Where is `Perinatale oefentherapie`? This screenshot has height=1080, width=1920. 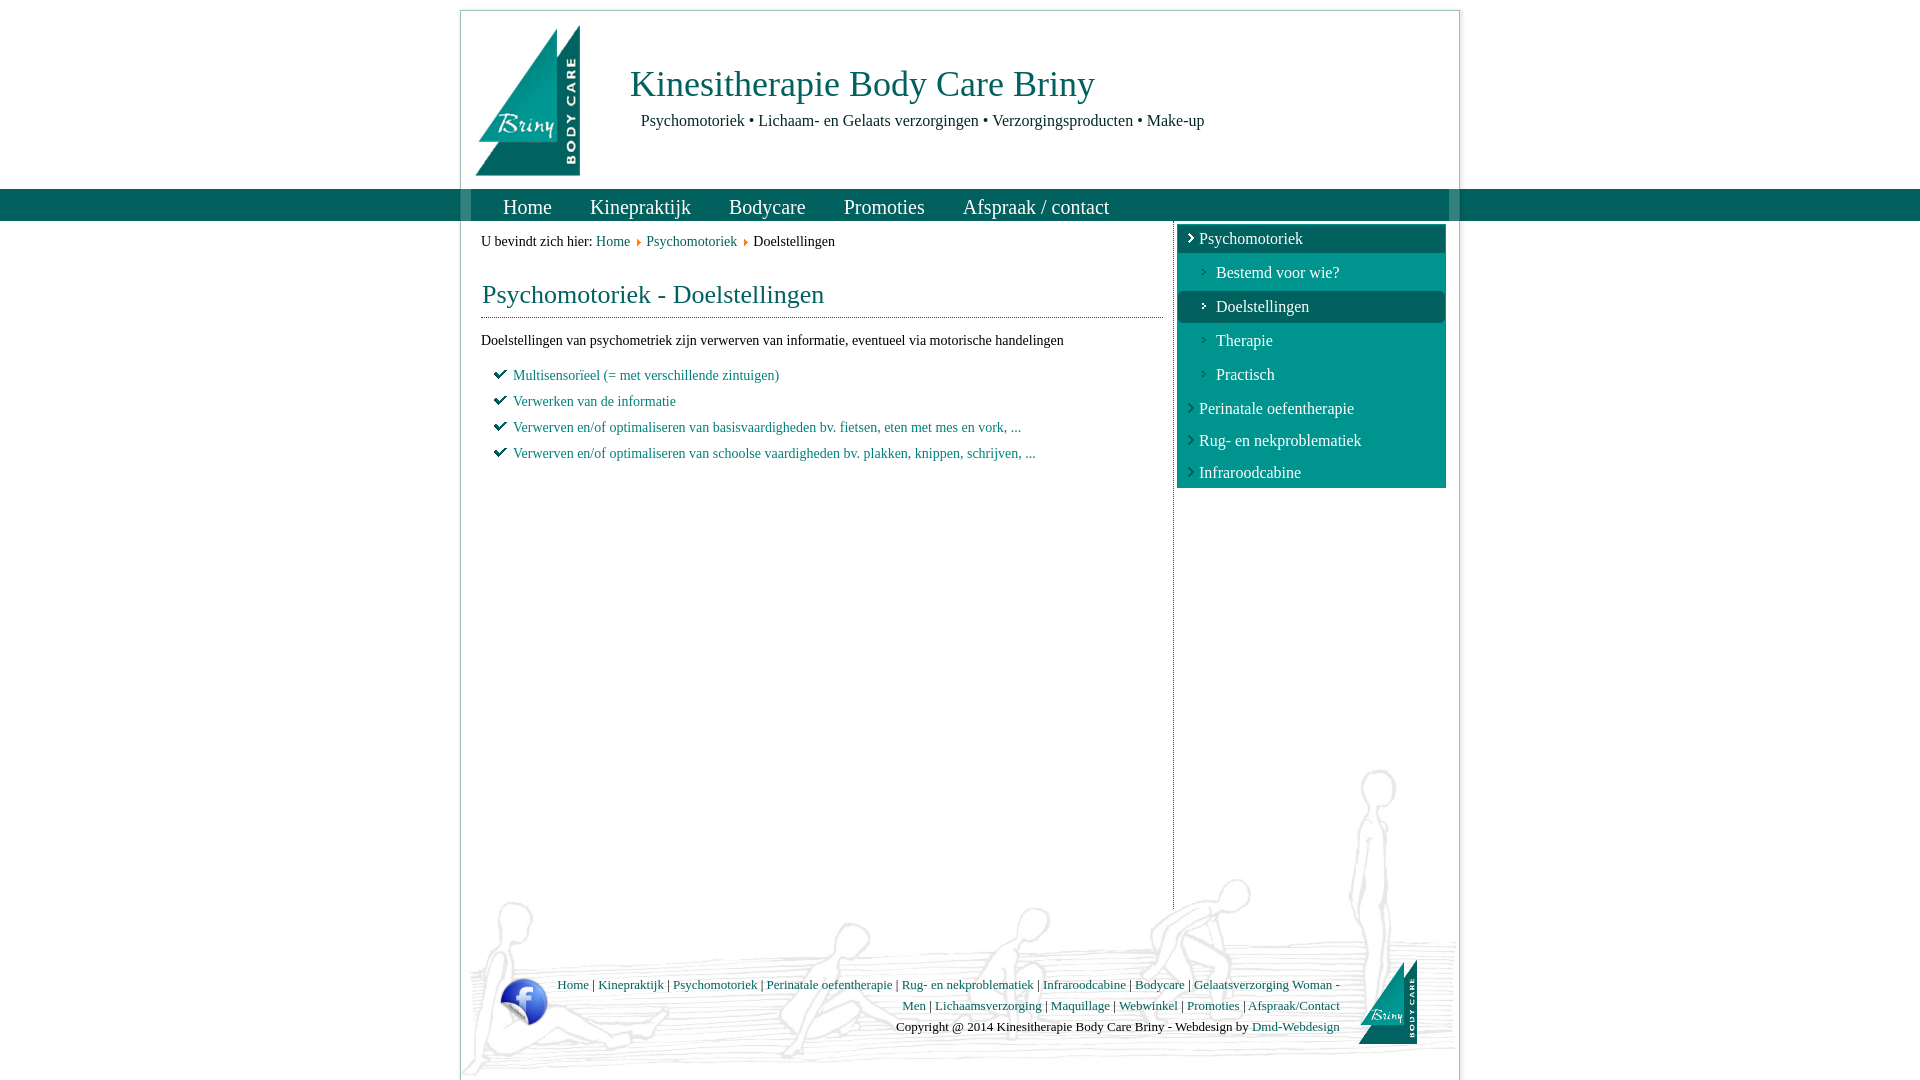 Perinatale oefentherapie is located at coordinates (830, 984).